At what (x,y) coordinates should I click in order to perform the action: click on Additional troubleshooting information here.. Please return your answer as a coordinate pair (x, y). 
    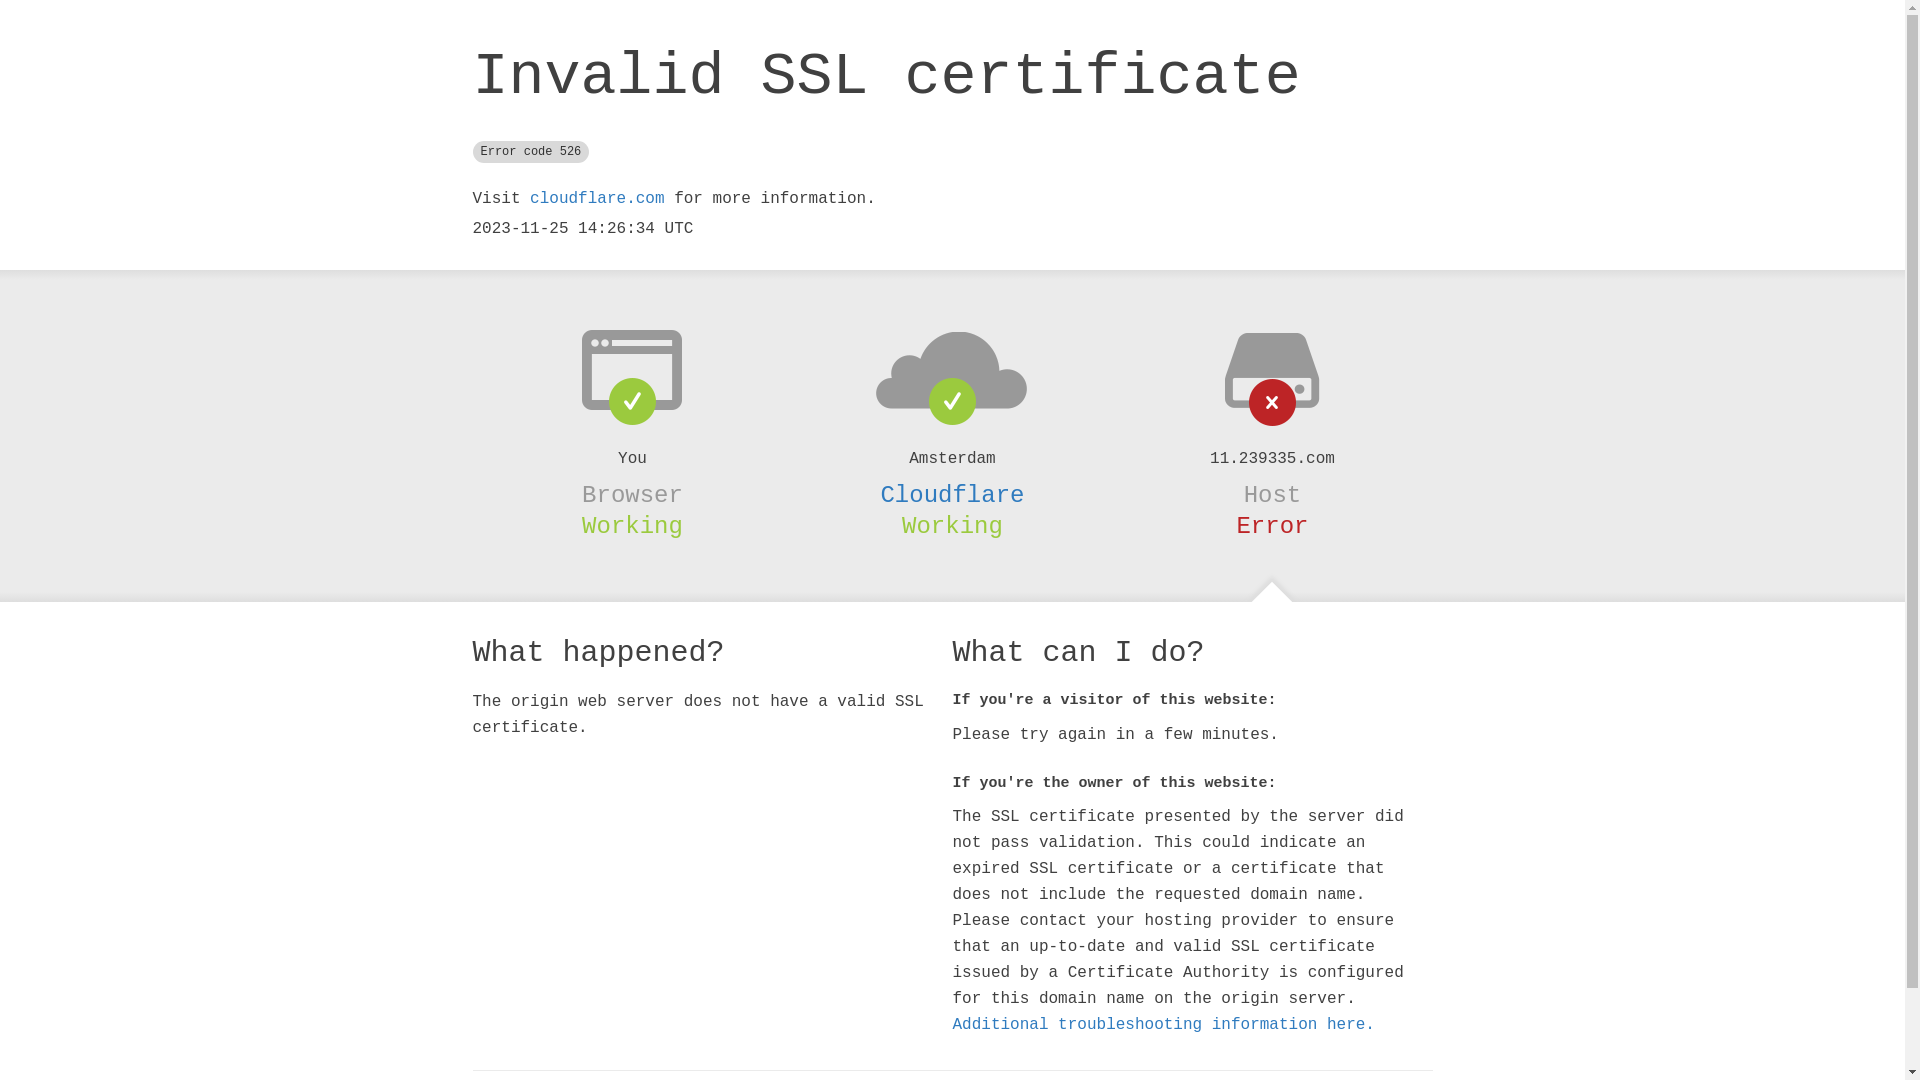
    Looking at the image, I should click on (1163, 1025).